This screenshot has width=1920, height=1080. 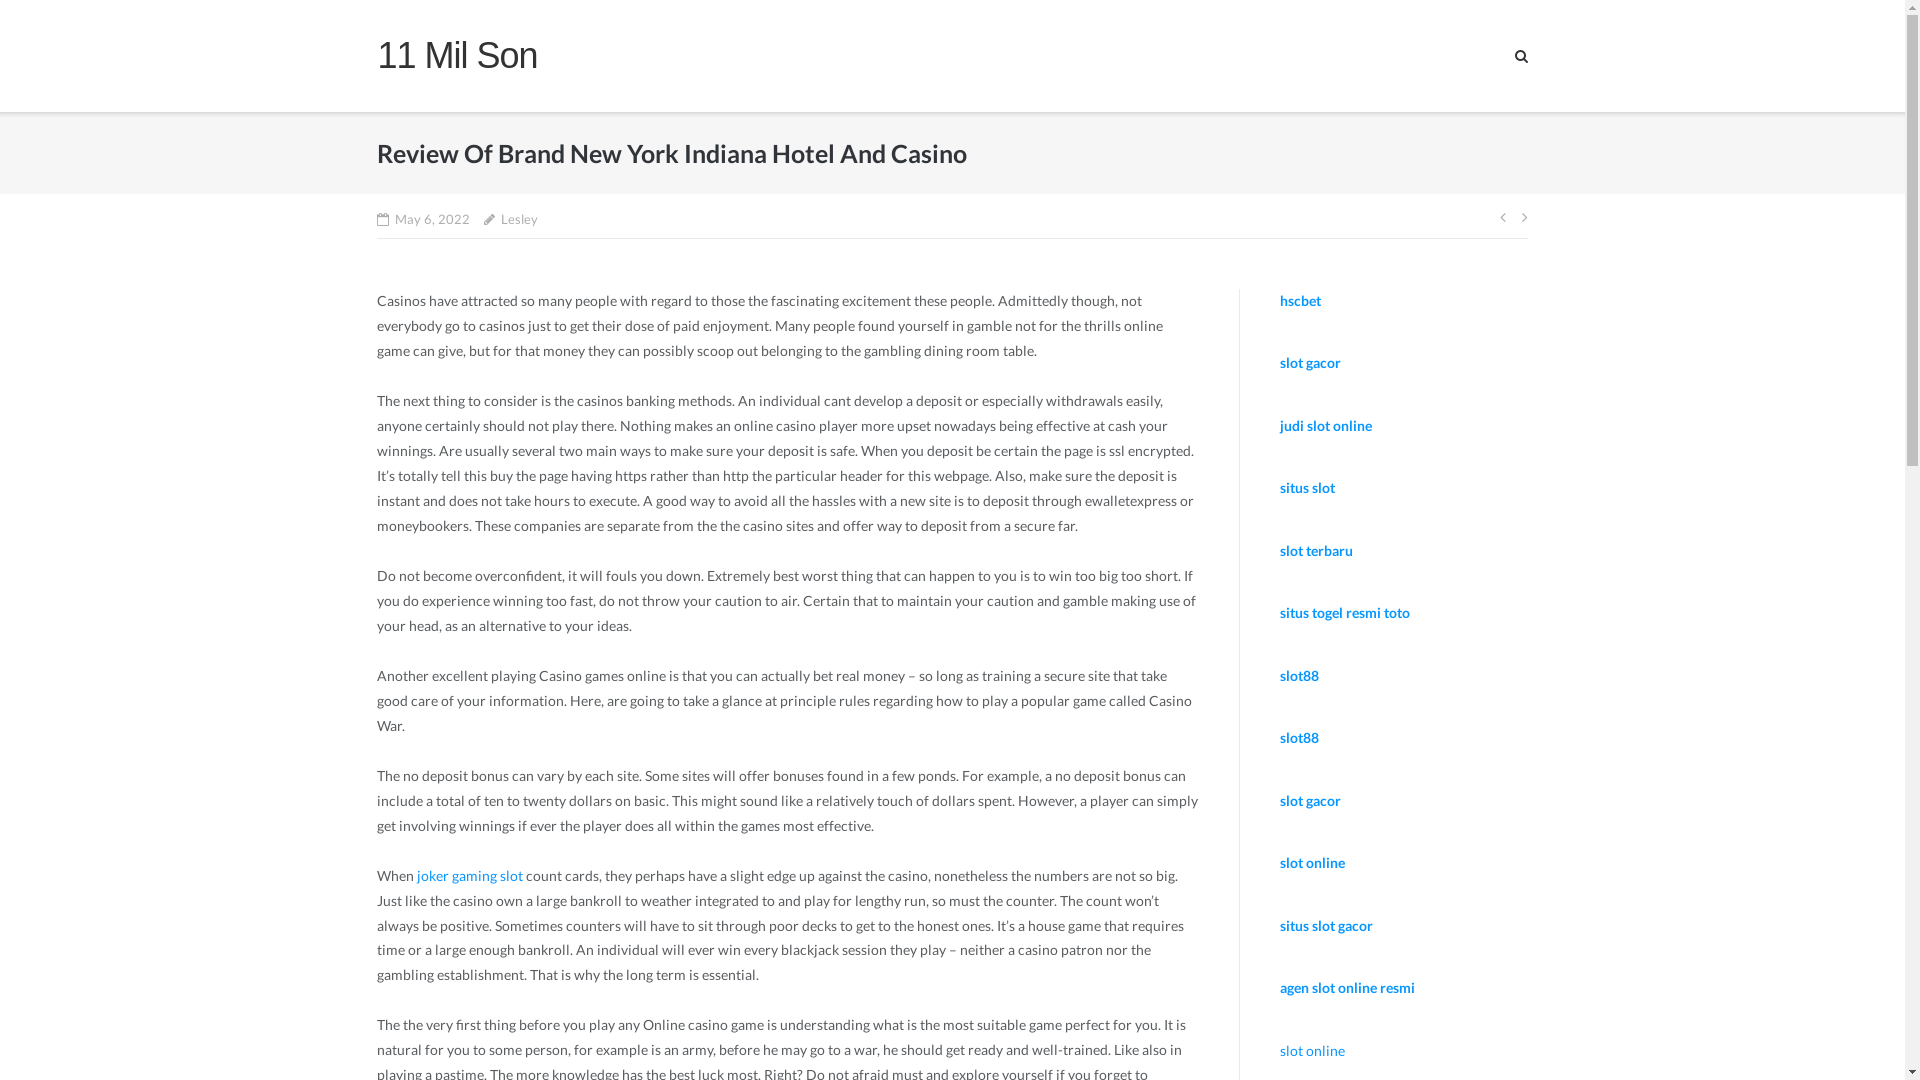 What do you see at coordinates (1300, 300) in the screenshot?
I see `hscbet` at bounding box center [1300, 300].